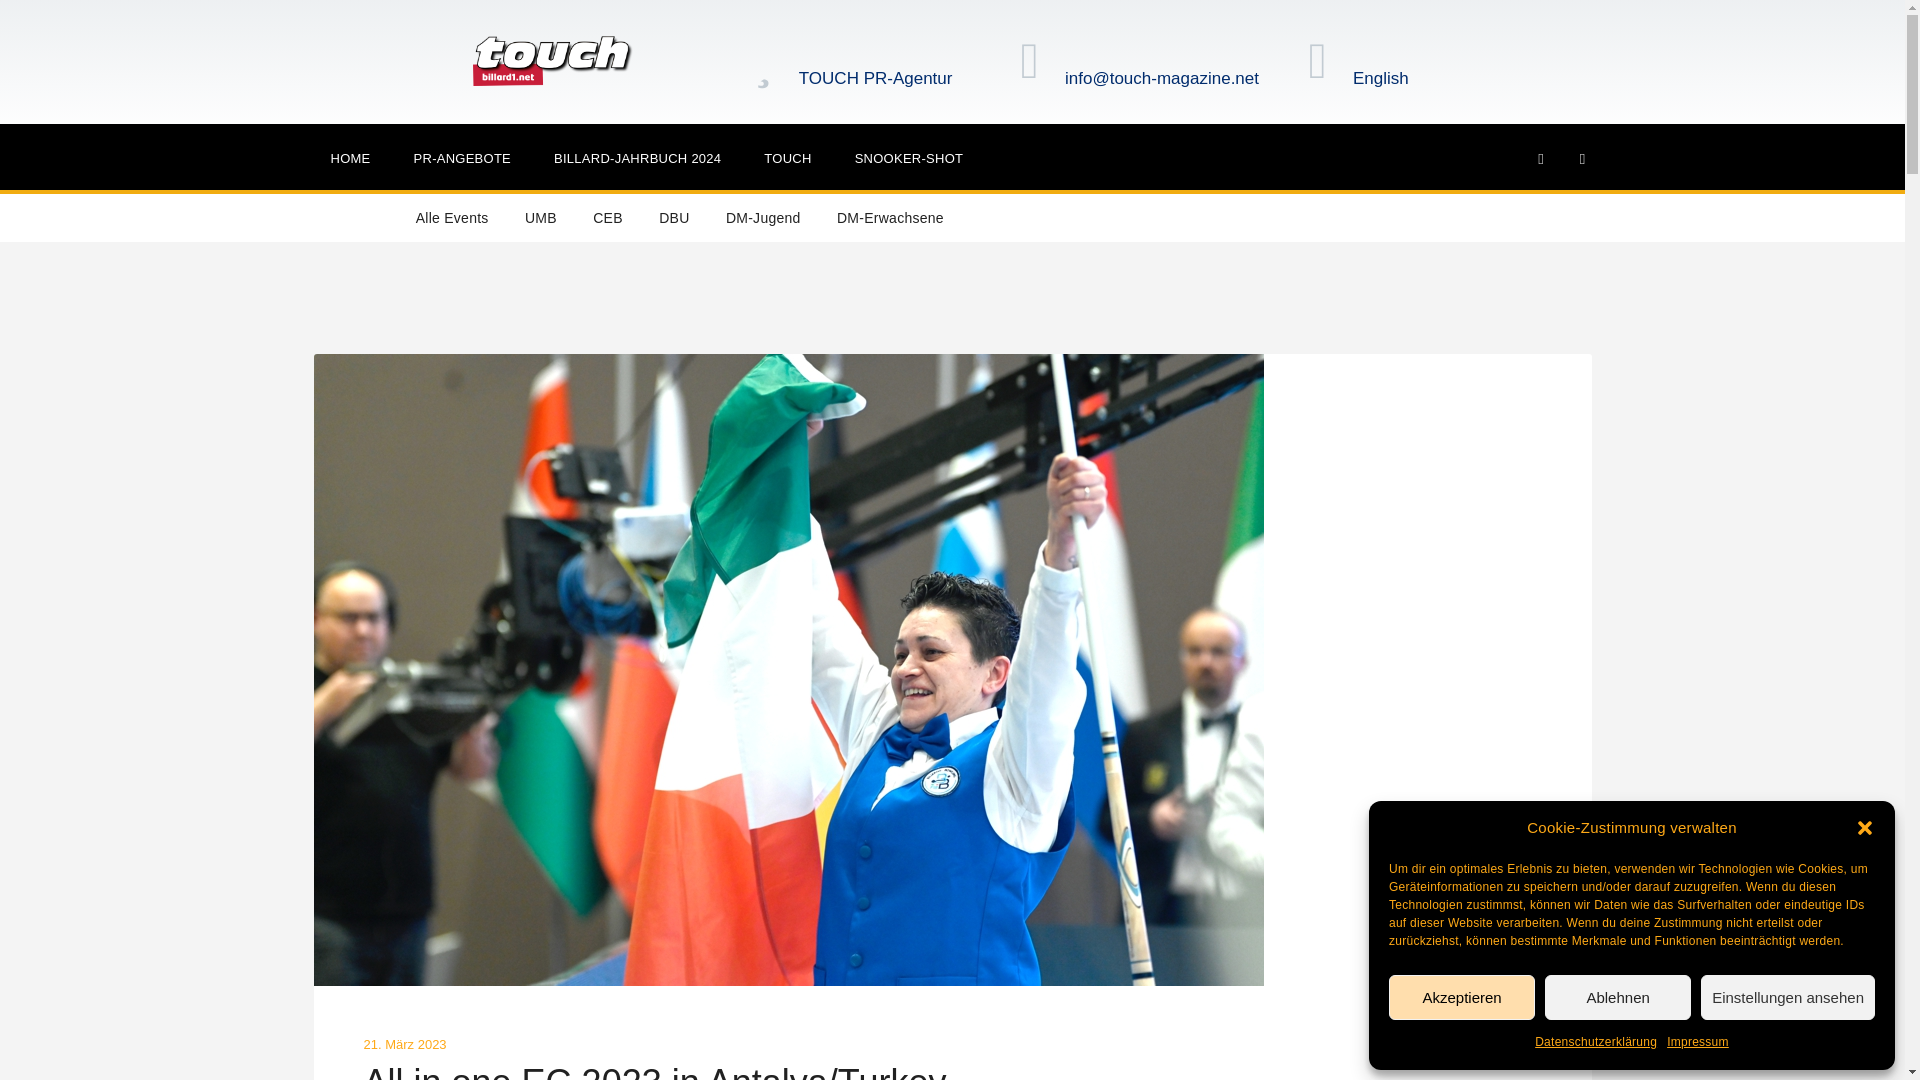  What do you see at coordinates (452, 218) in the screenshot?
I see `Alle Events` at bounding box center [452, 218].